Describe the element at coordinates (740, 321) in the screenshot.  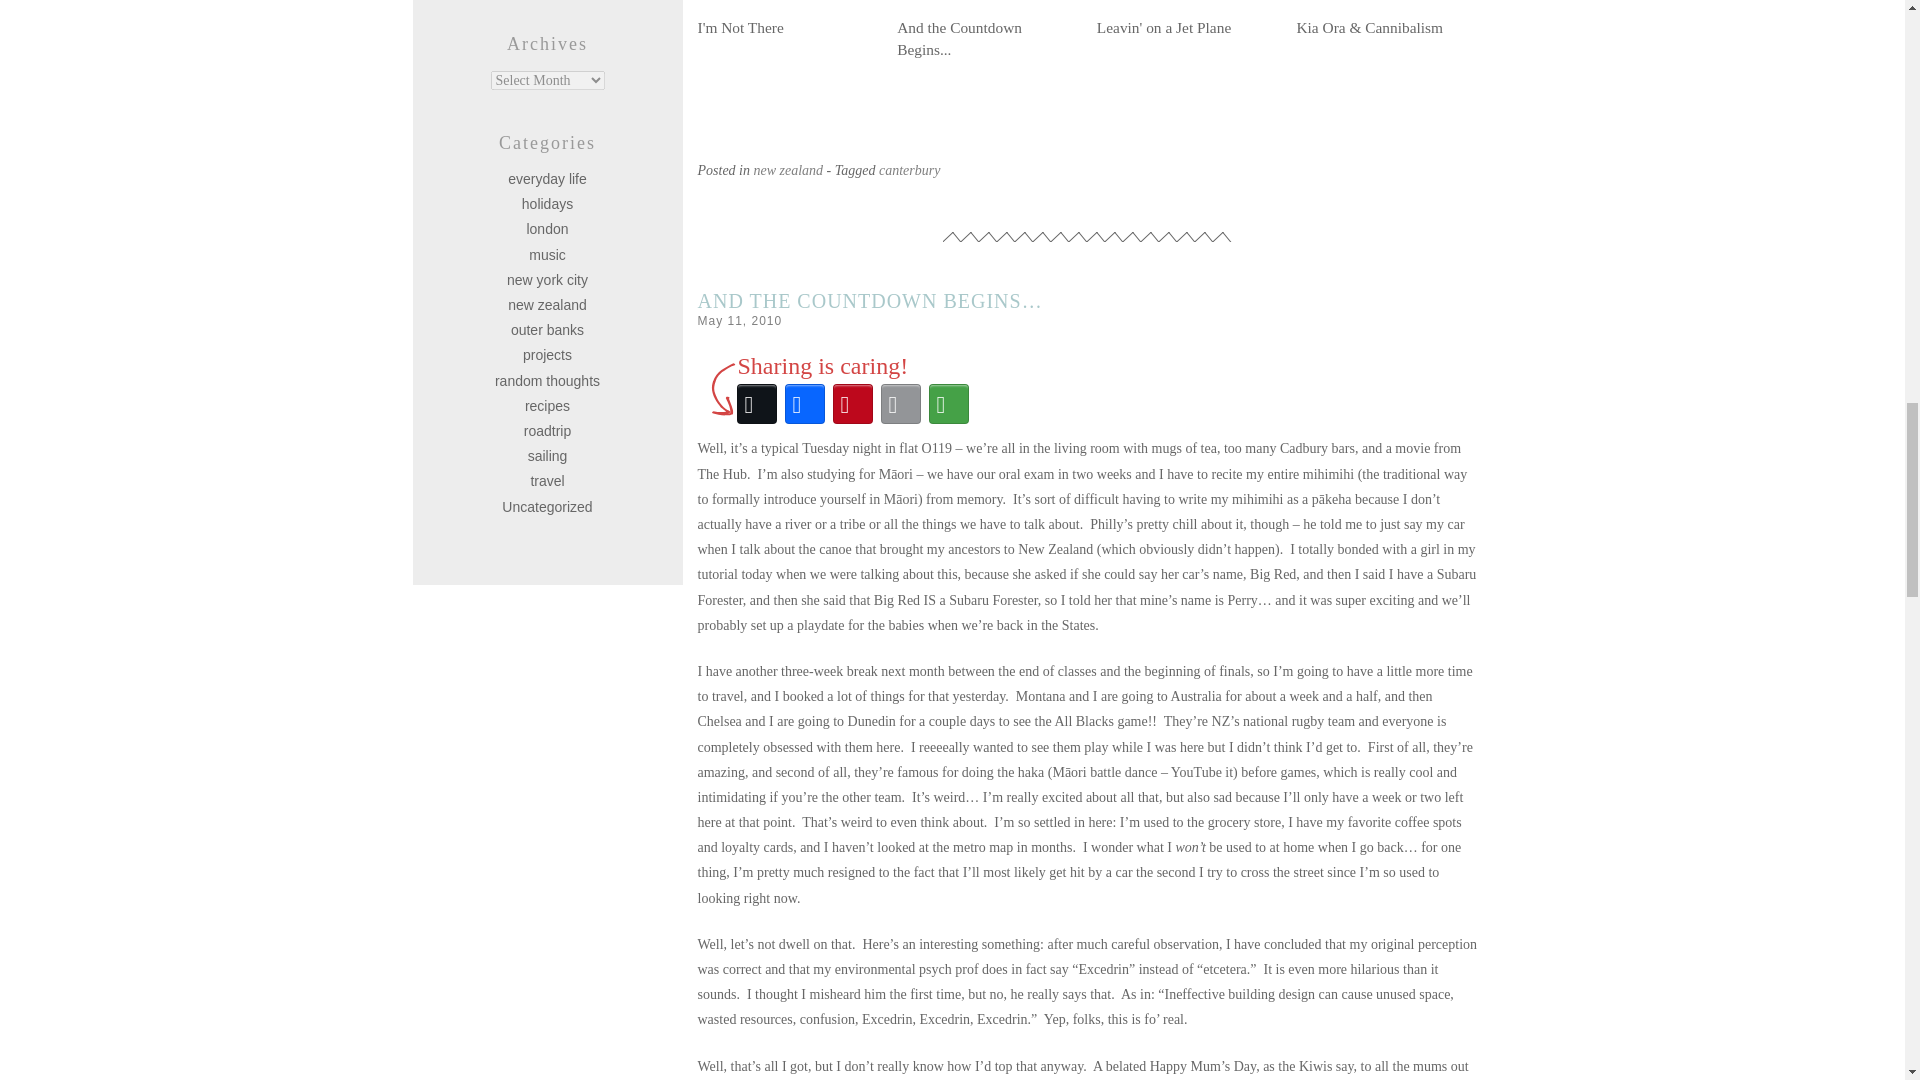
I see `May 11, 2010` at that location.